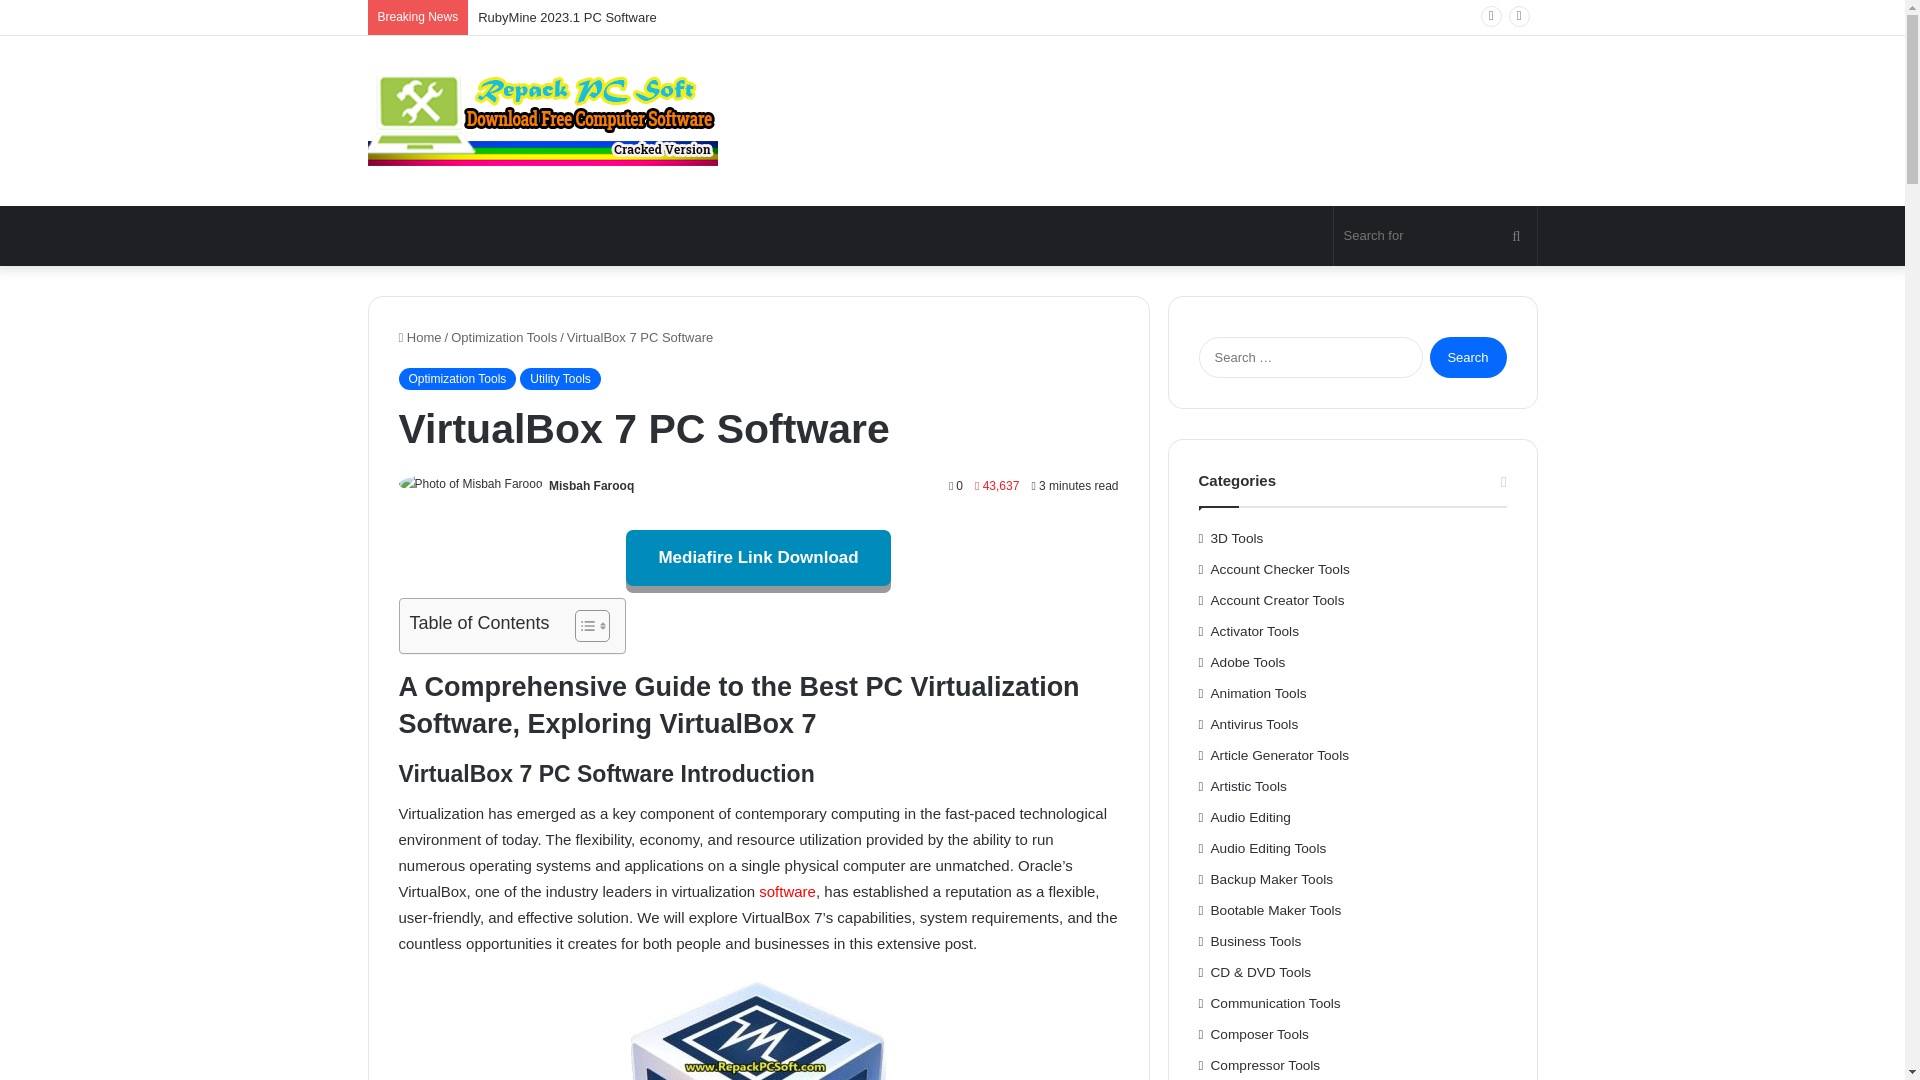  Describe the element at coordinates (419, 337) in the screenshot. I see `Home` at that location.